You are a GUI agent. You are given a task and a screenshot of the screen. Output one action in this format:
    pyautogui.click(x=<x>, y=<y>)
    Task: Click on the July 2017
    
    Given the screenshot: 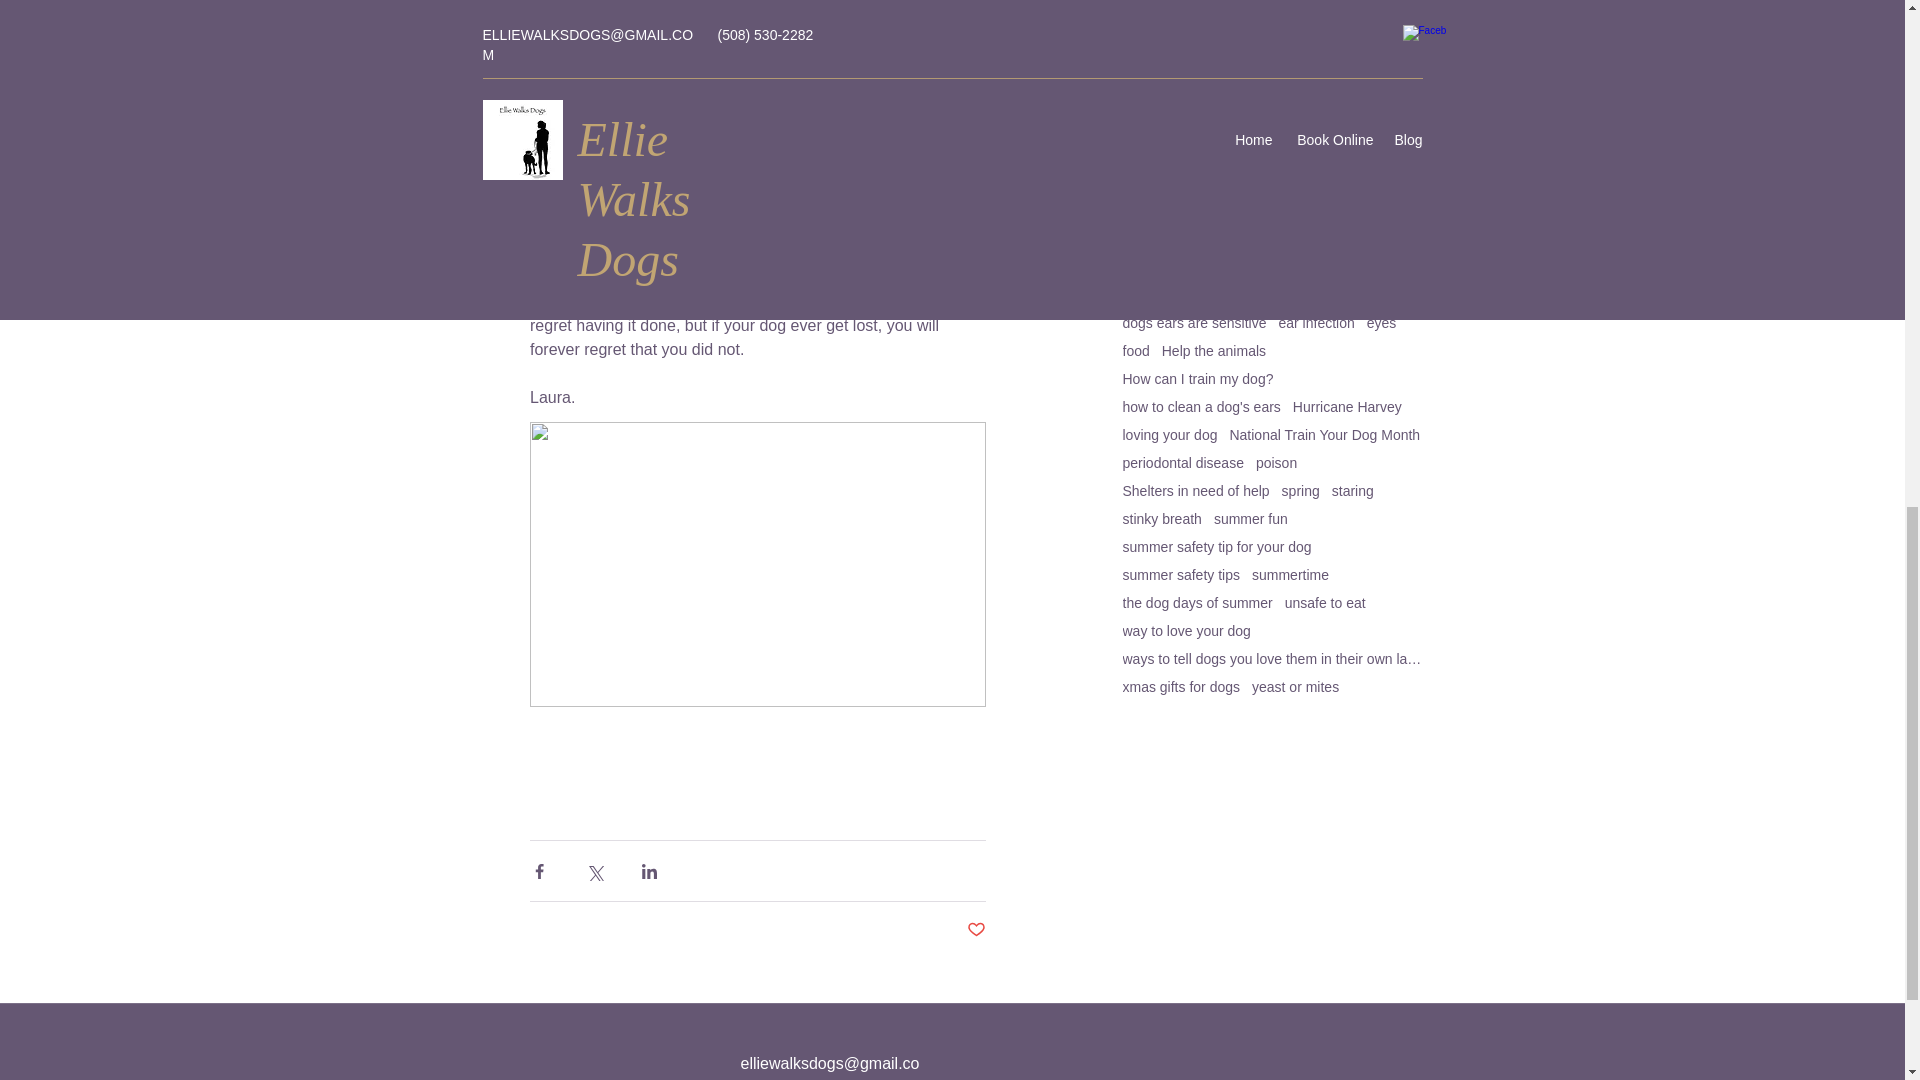 What is the action you would take?
    pyautogui.click(x=1272, y=57)
    